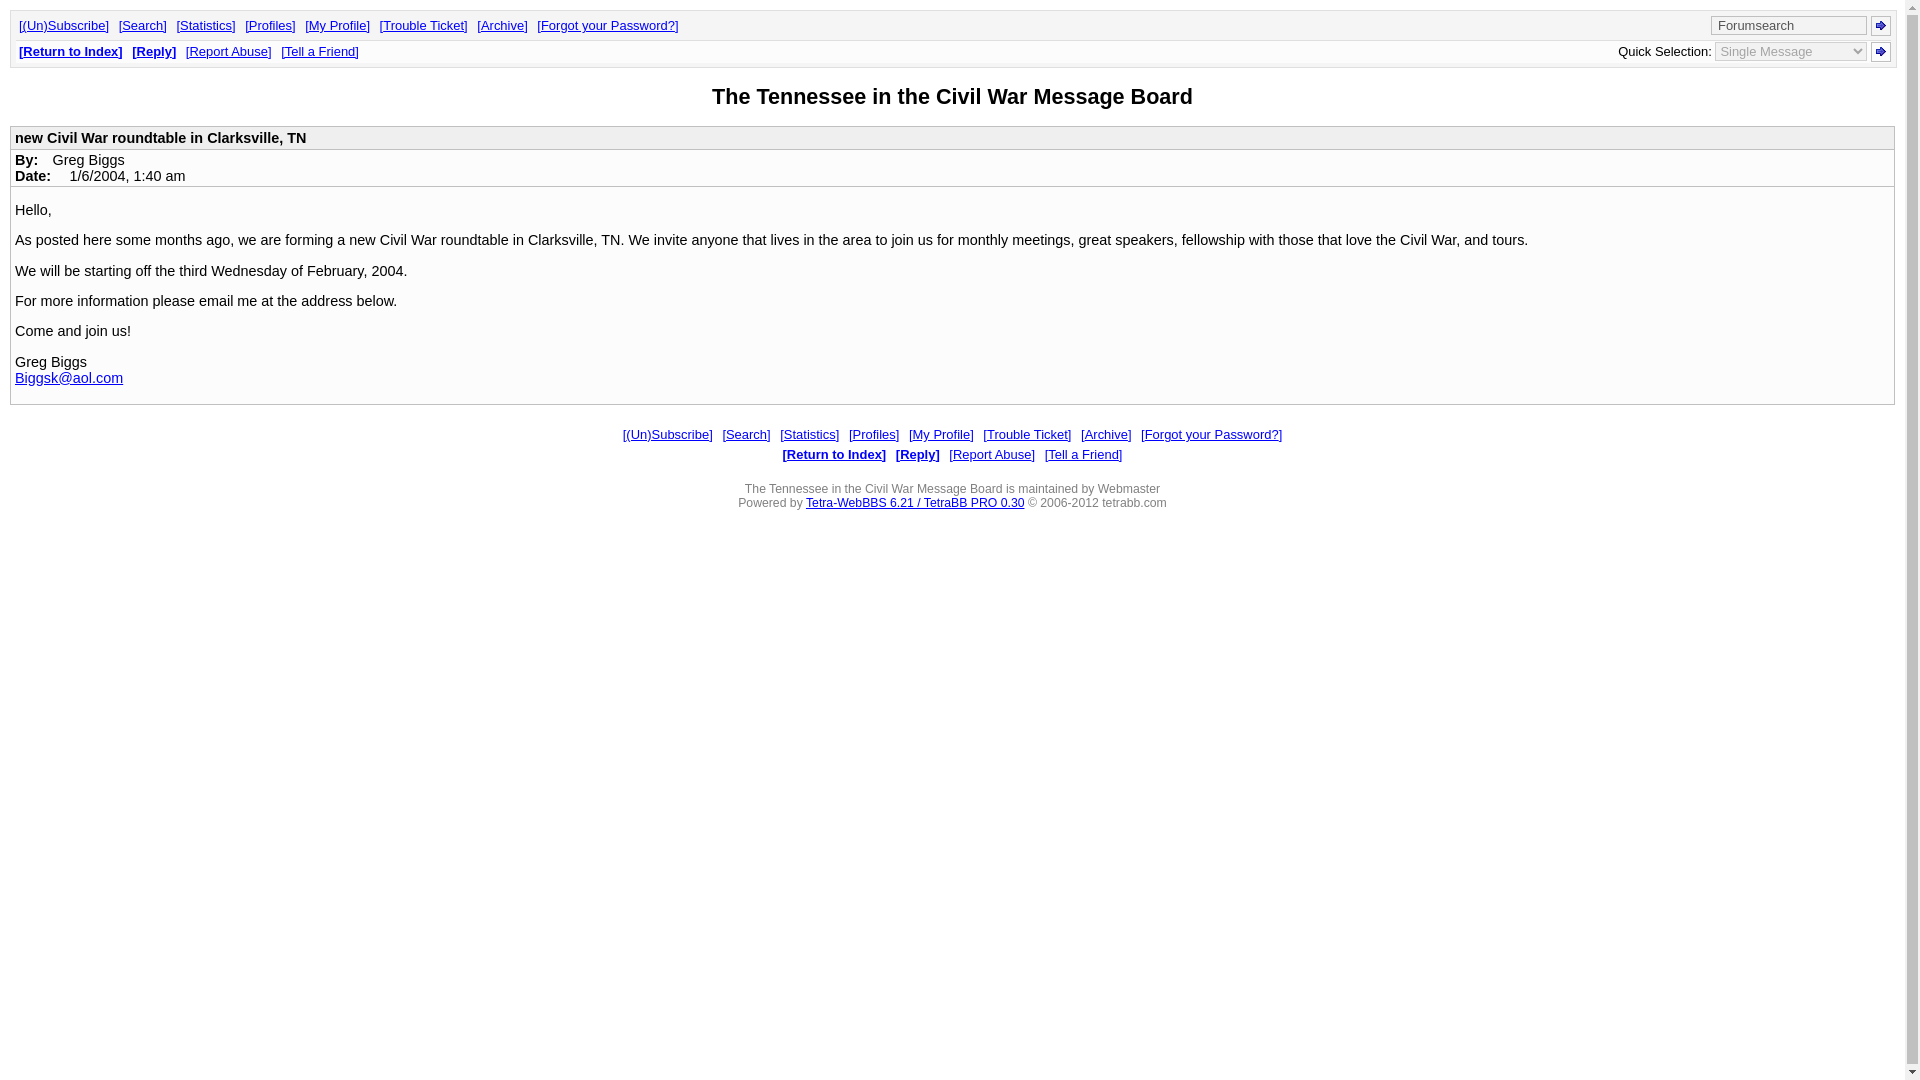 Image resolution: width=1920 pixels, height=1080 pixels. Describe the element at coordinates (1084, 454) in the screenshot. I see `Tell a Friend` at that location.